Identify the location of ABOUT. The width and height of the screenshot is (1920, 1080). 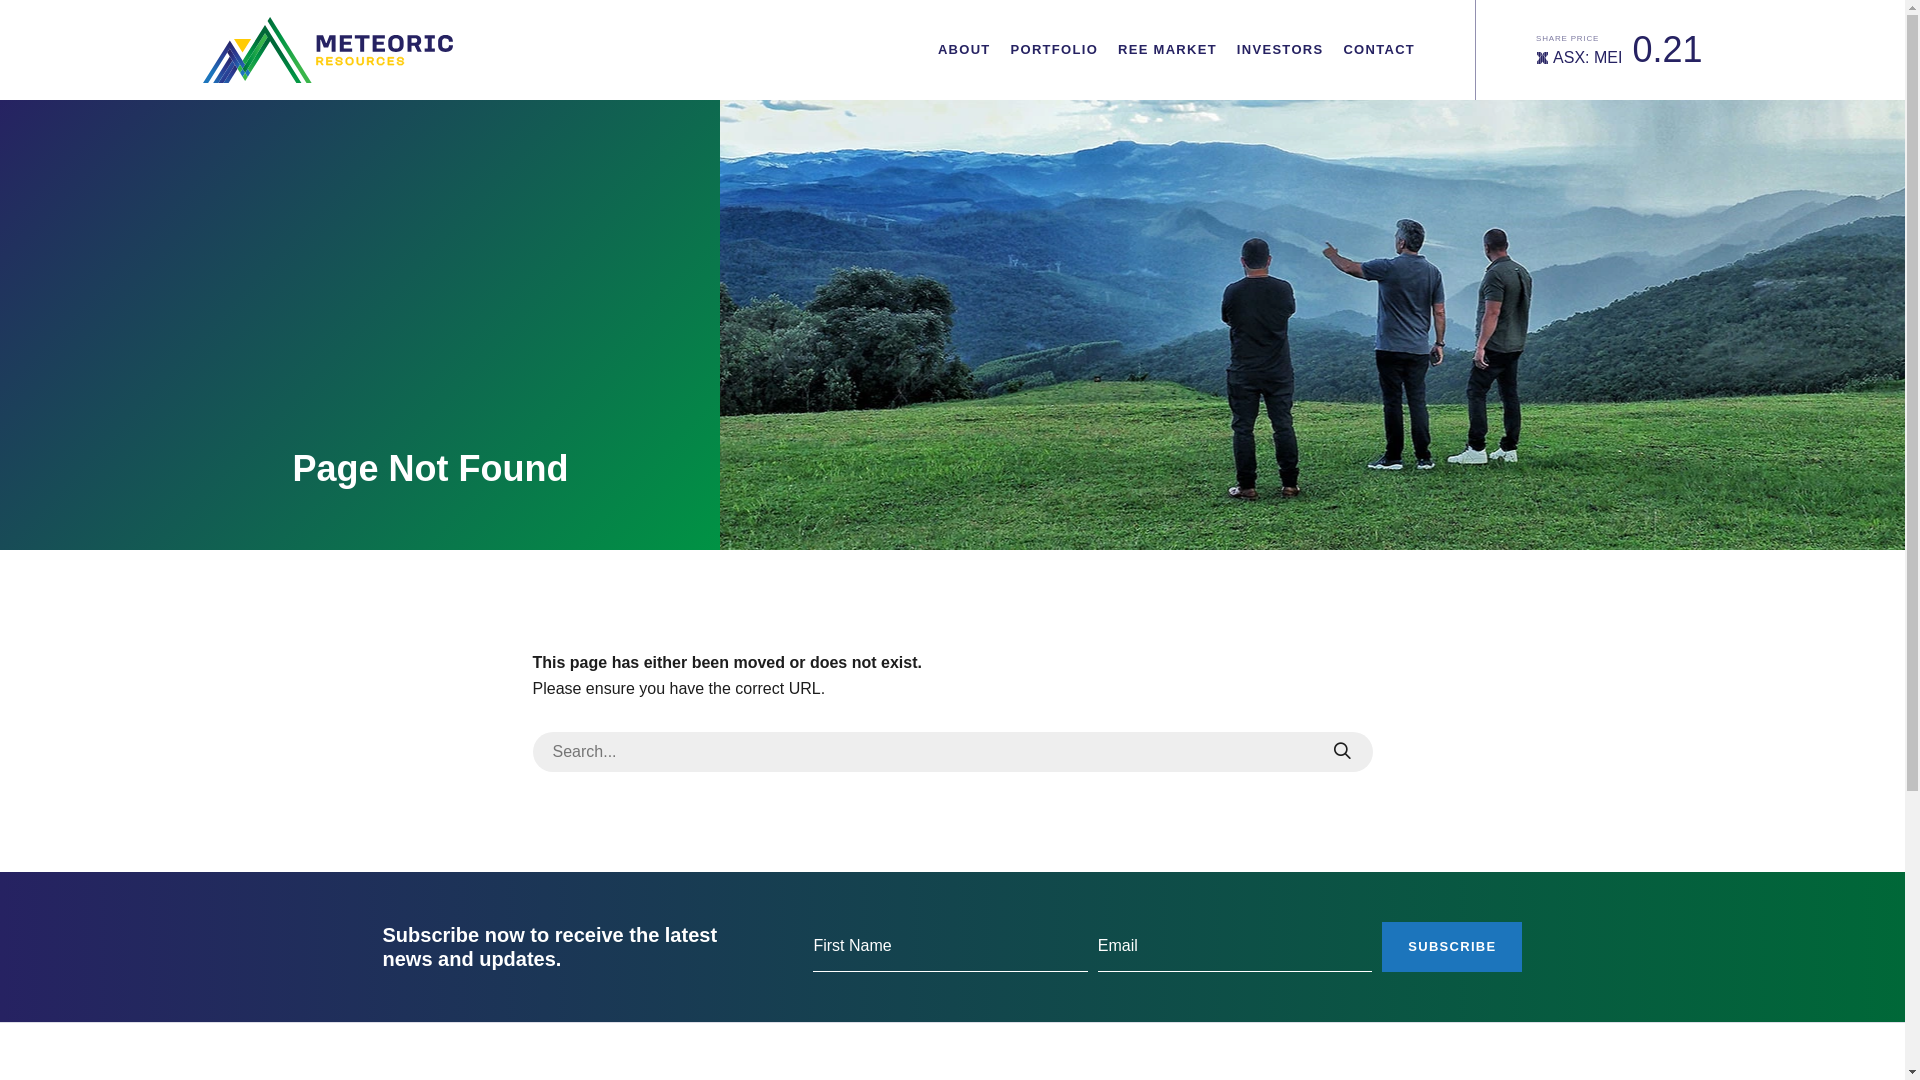
(964, 50).